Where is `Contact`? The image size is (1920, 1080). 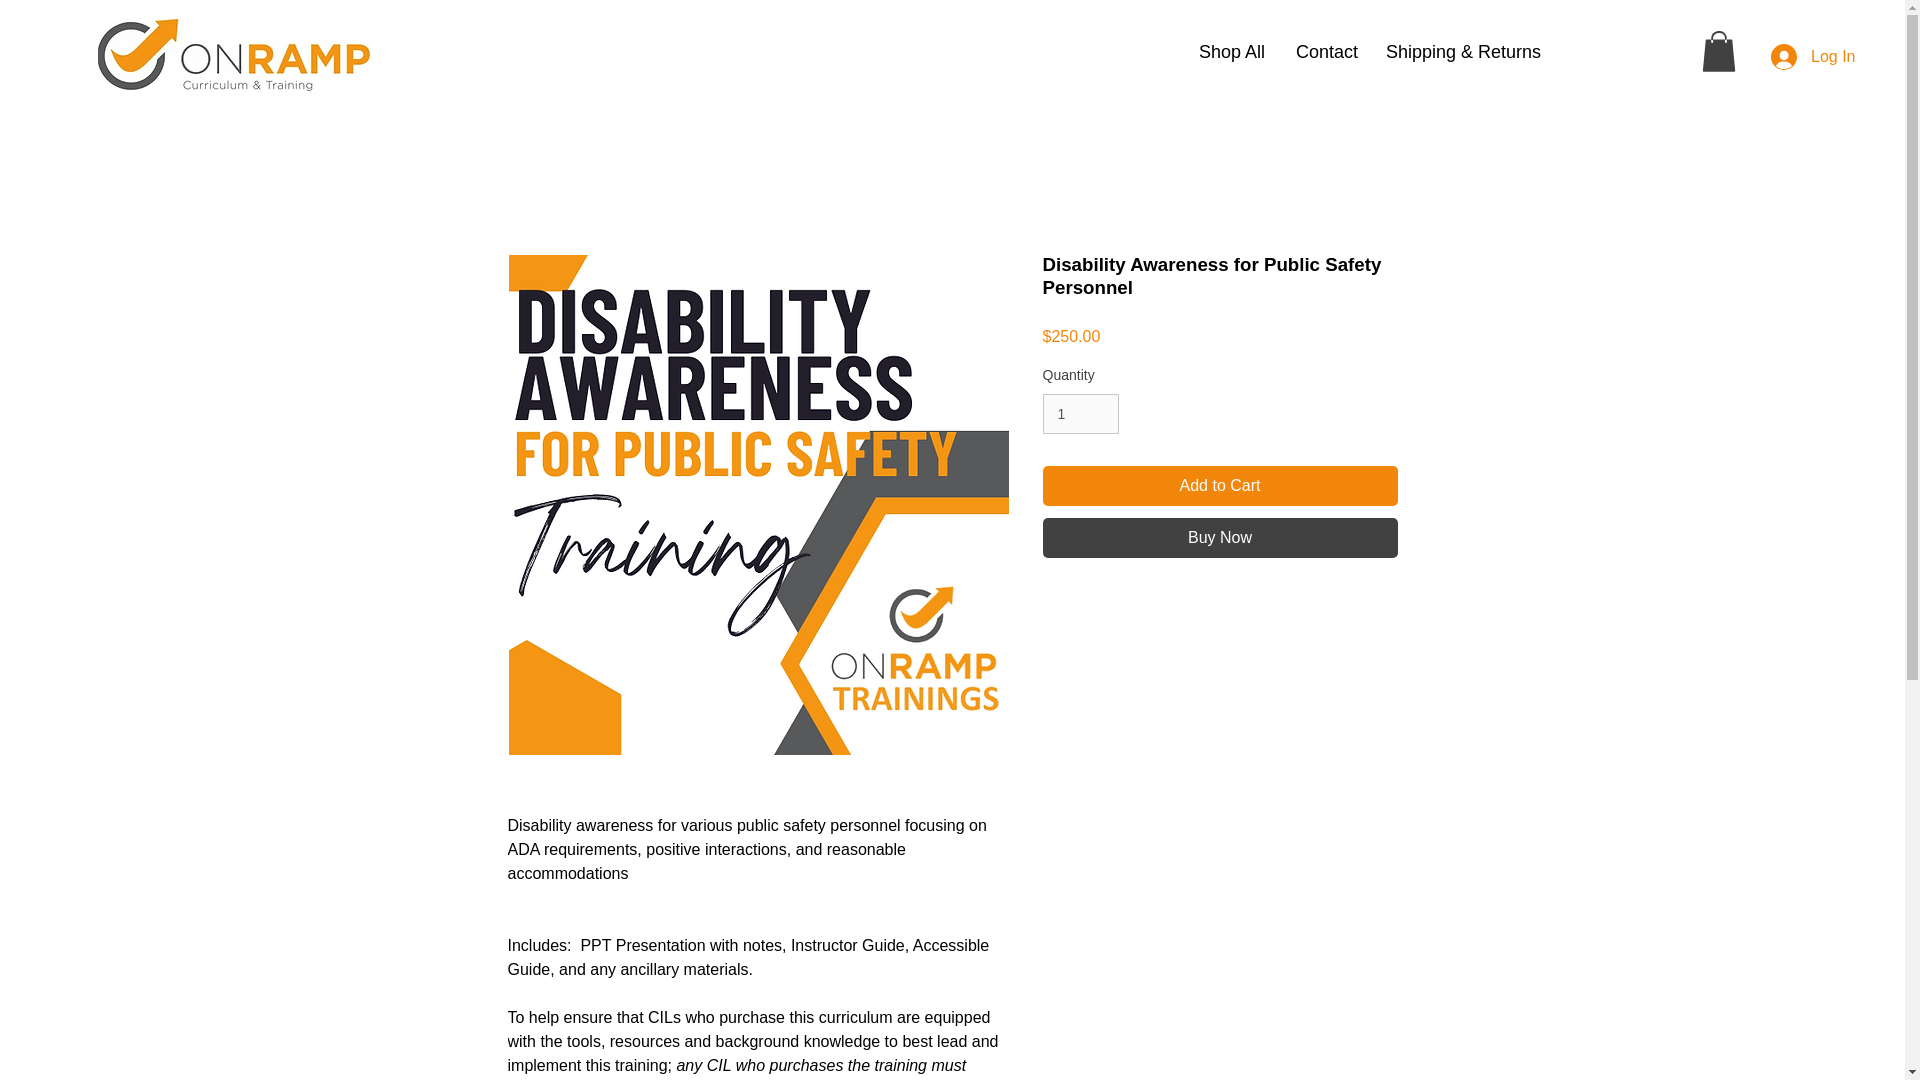 Contact is located at coordinates (1325, 52).